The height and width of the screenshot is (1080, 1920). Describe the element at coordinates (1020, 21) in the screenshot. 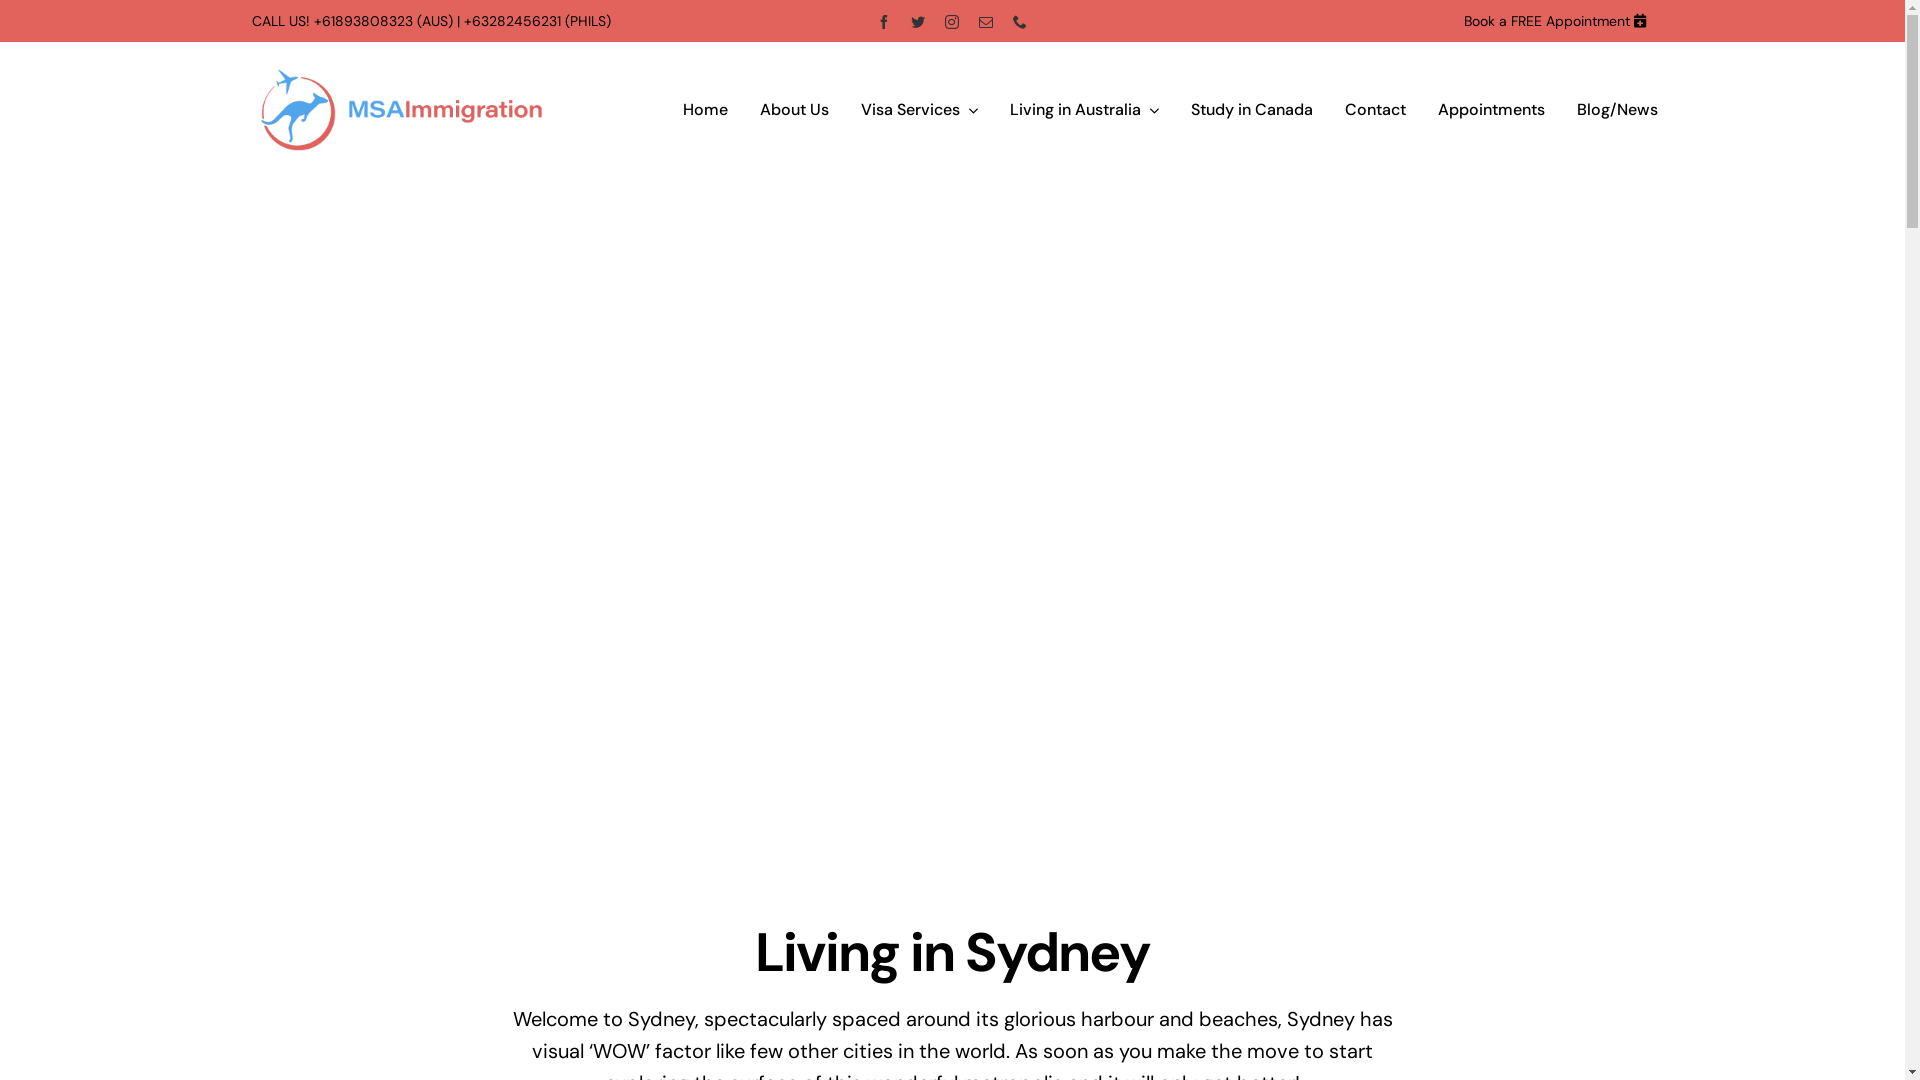

I see `Phone` at that location.